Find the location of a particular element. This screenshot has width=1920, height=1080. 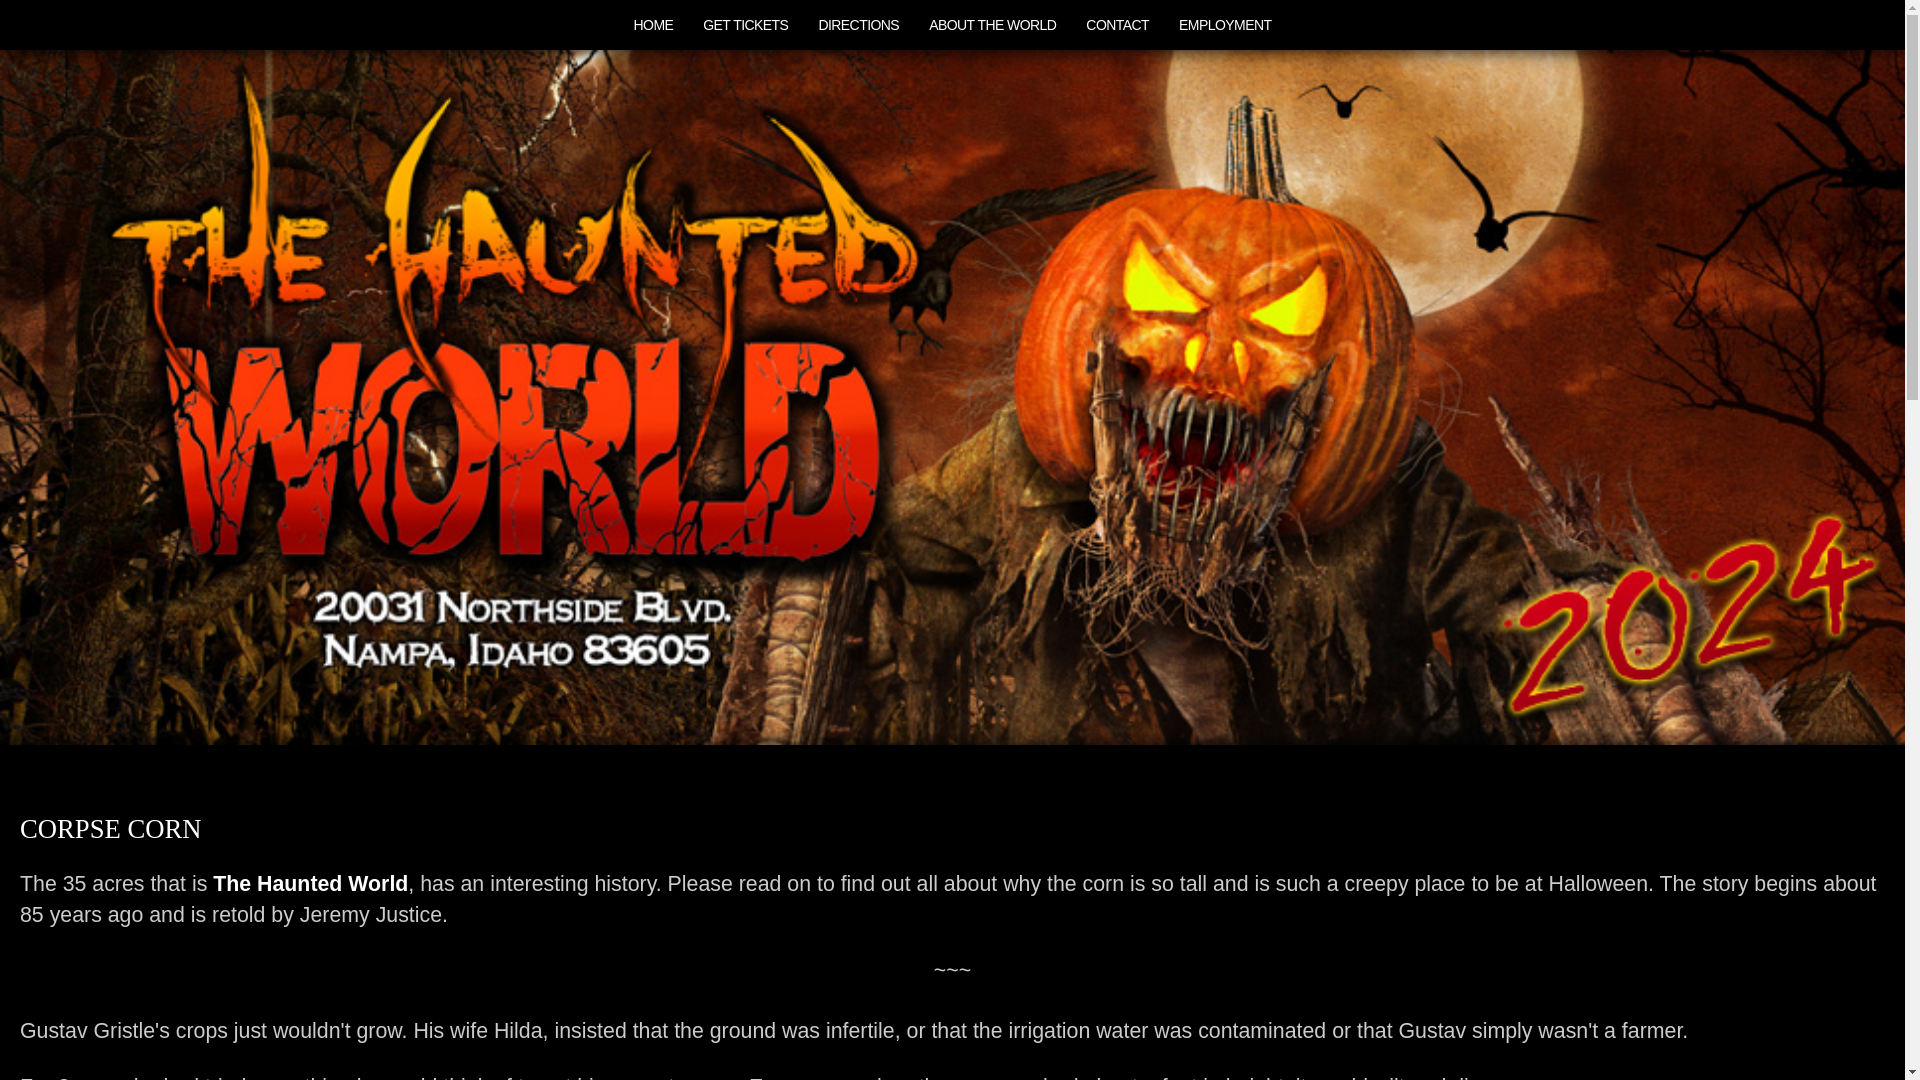

DIRECTIONS is located at coordinates (858, 24).